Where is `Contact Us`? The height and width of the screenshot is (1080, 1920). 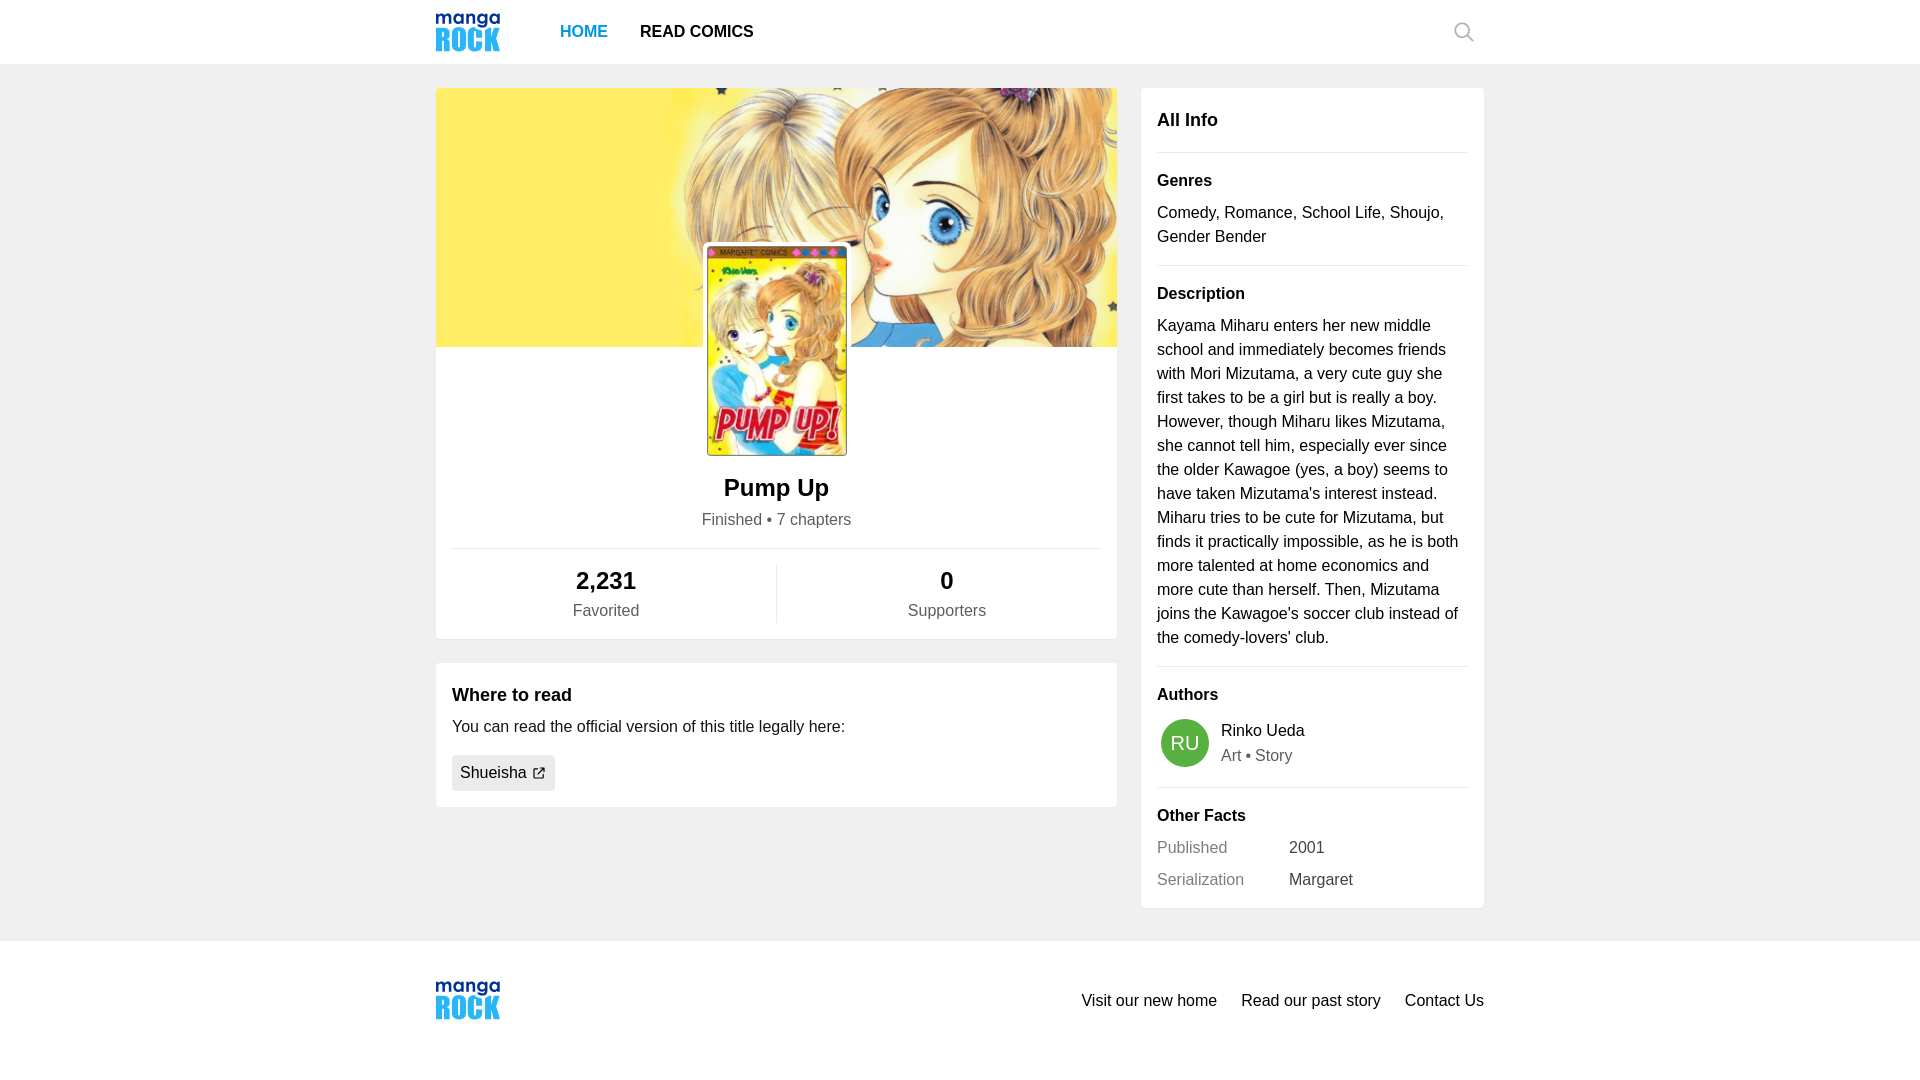
Contact Us is located at coordinates (1444, 1000).